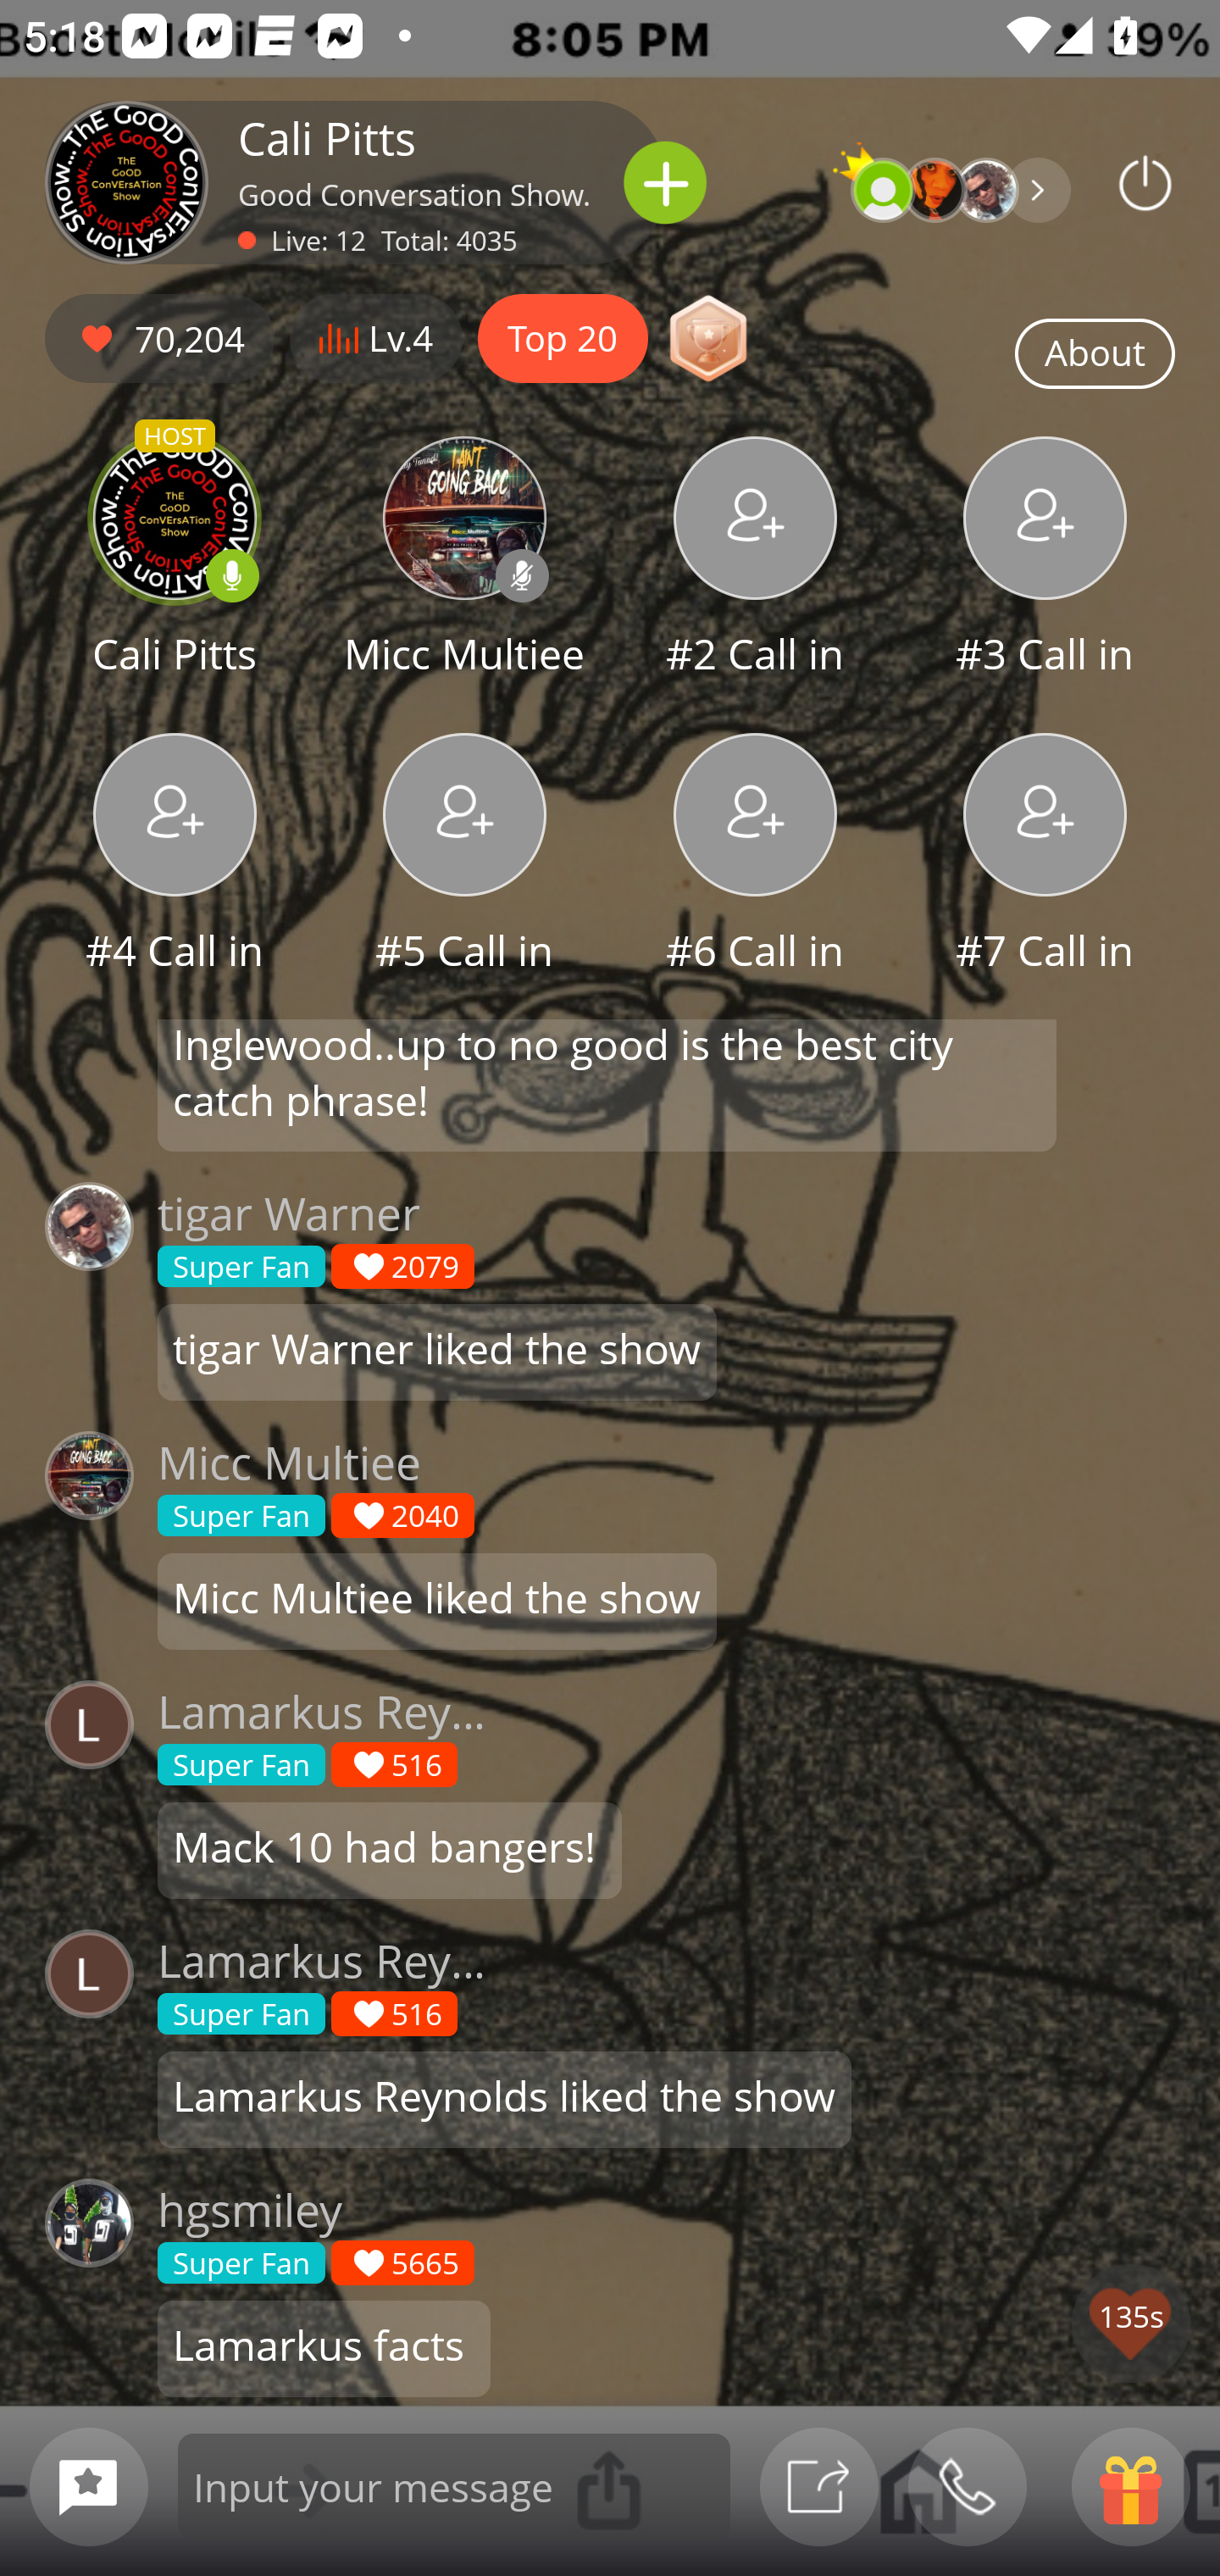  What do you see at coordinates (464, 856) in the screenshot?
I see `#5 Call in` at bounding box center [464, 856].